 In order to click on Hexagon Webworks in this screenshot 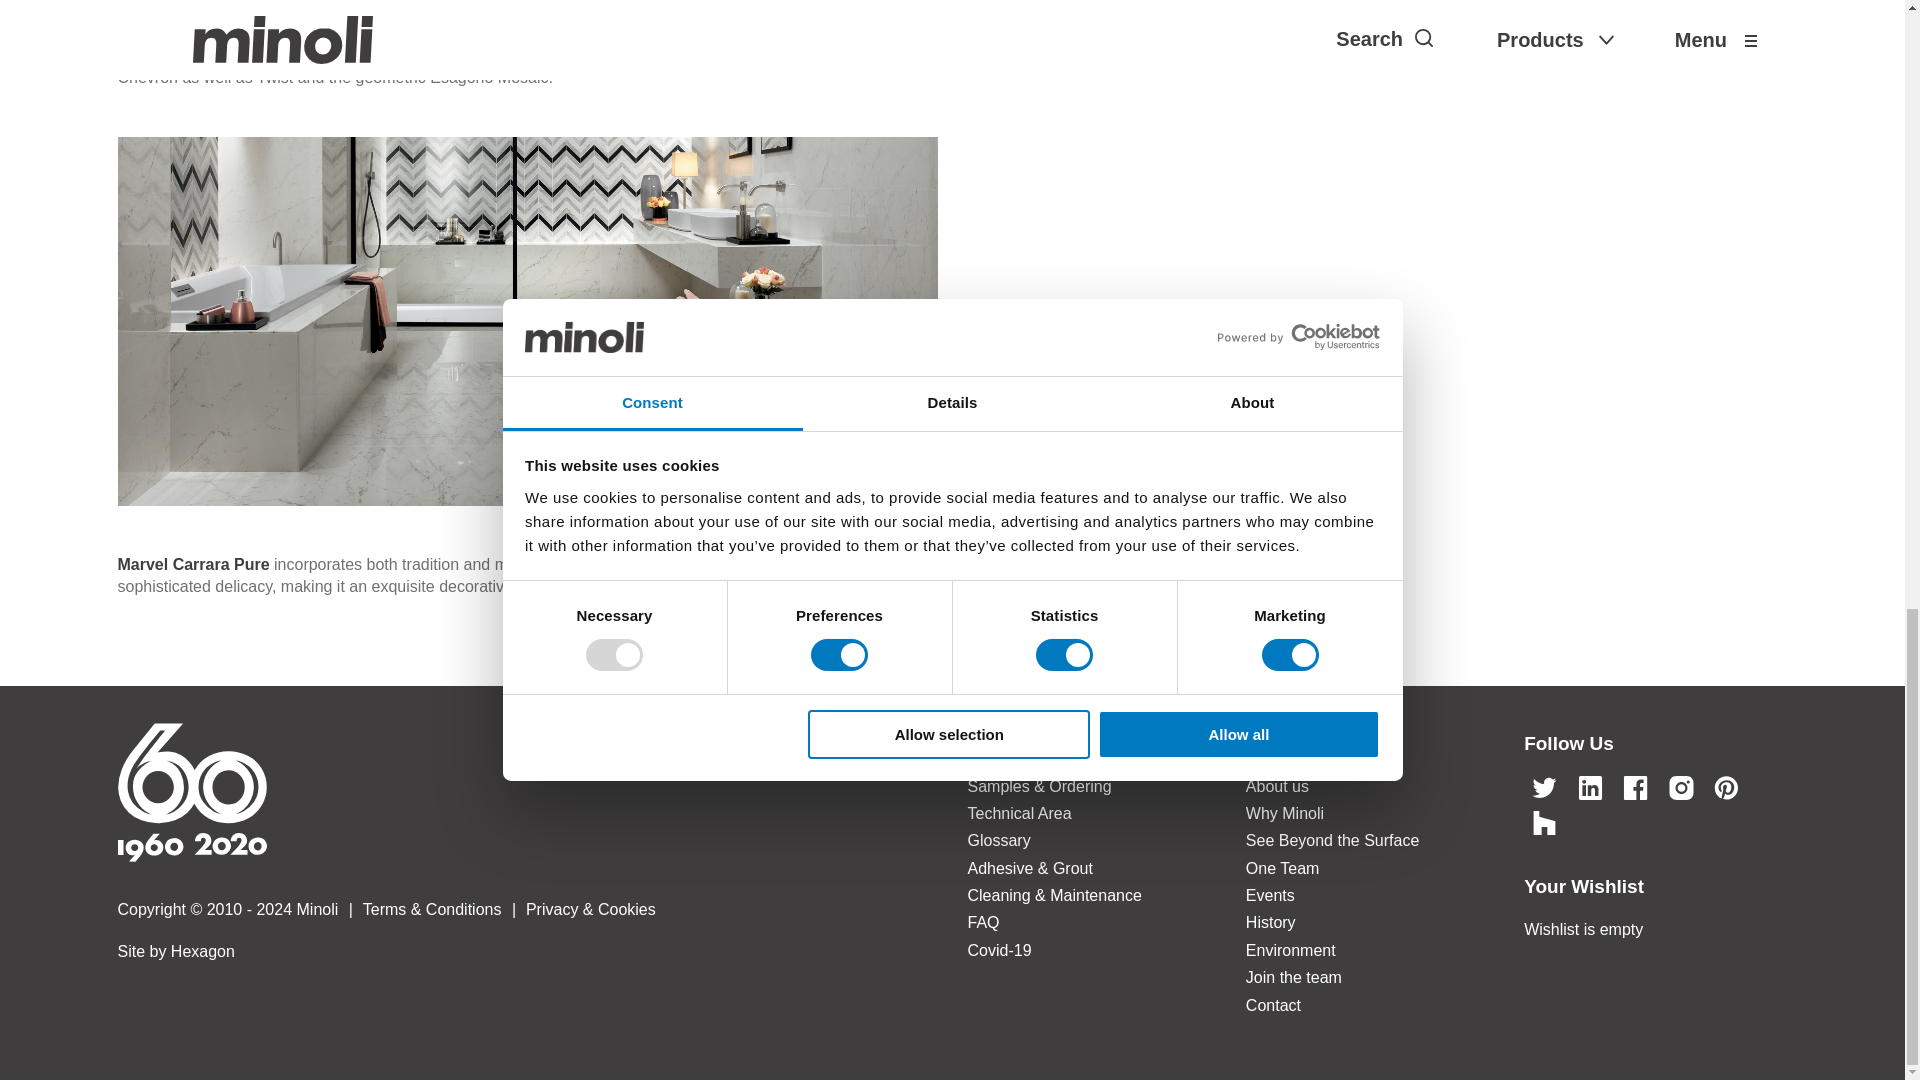, I will do `click(534, 952)`.